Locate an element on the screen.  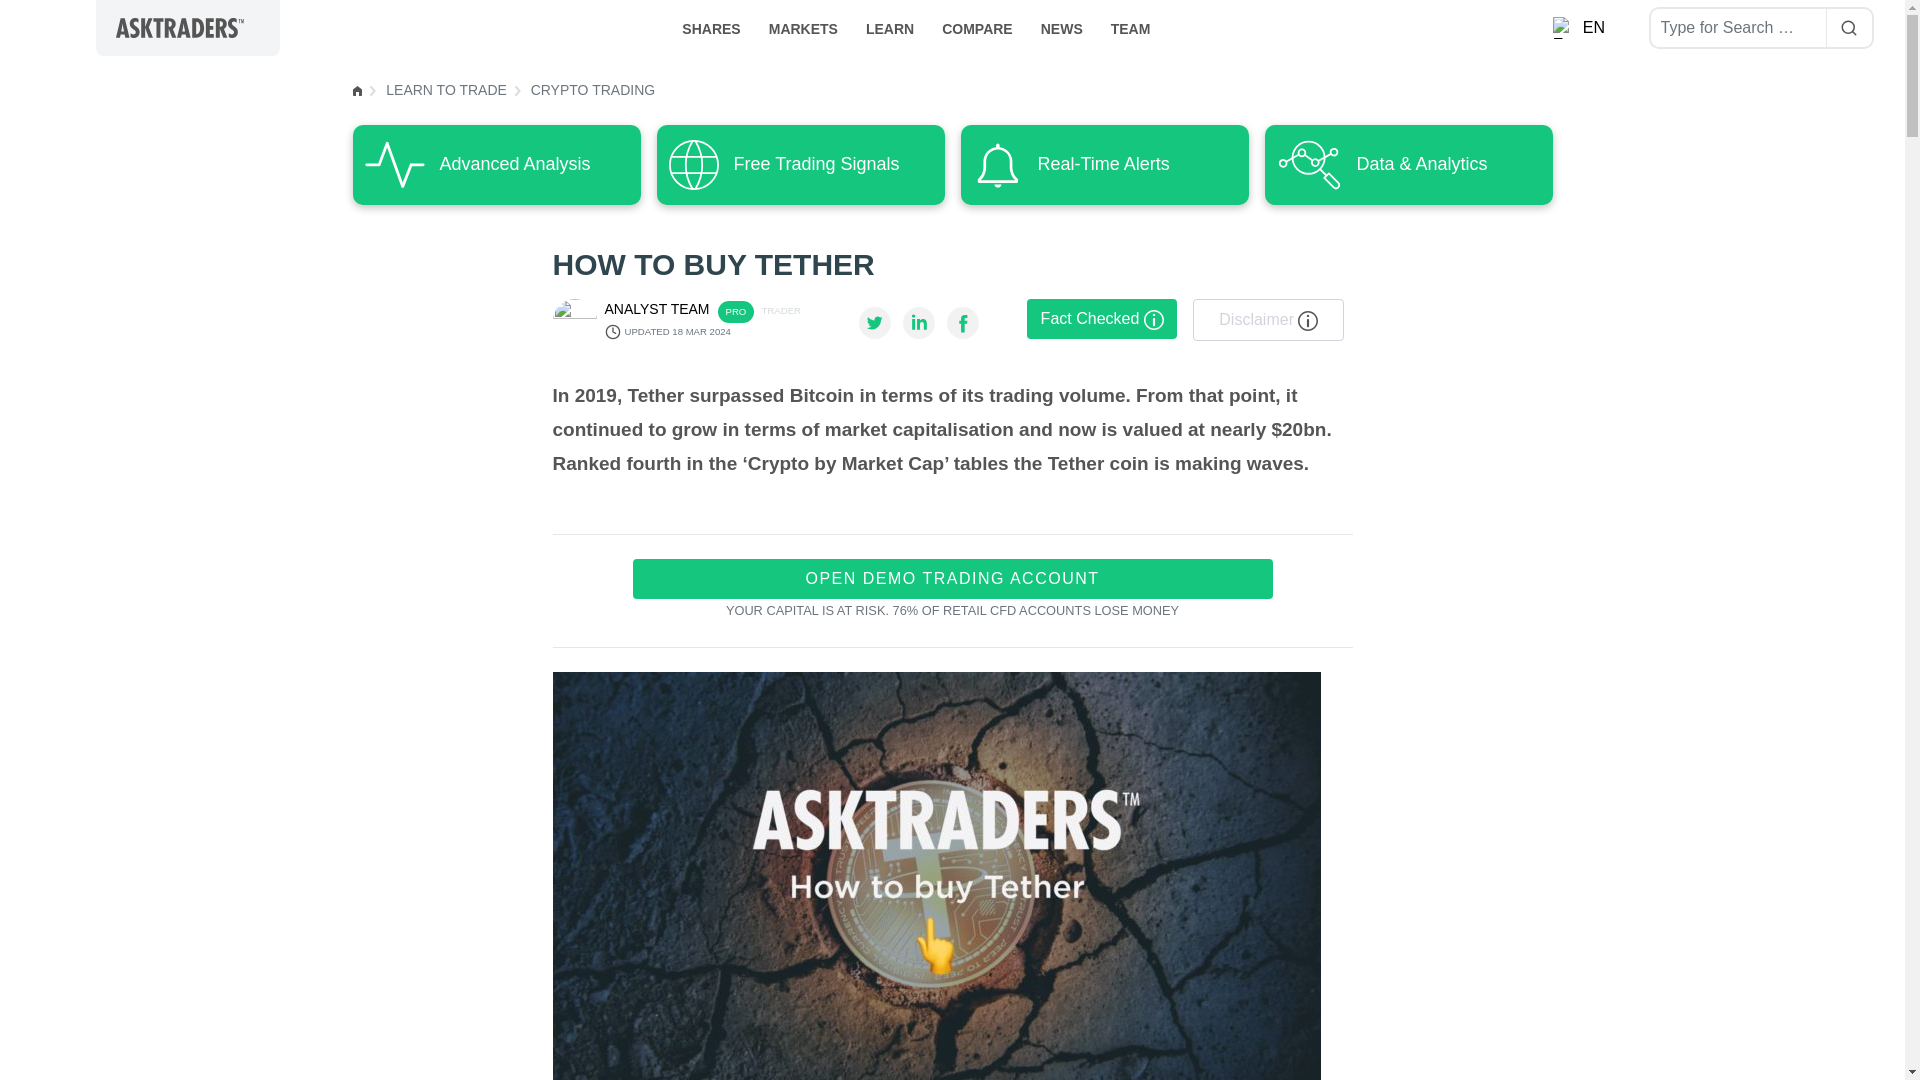
LEARN is located at coordinates (890, 27).